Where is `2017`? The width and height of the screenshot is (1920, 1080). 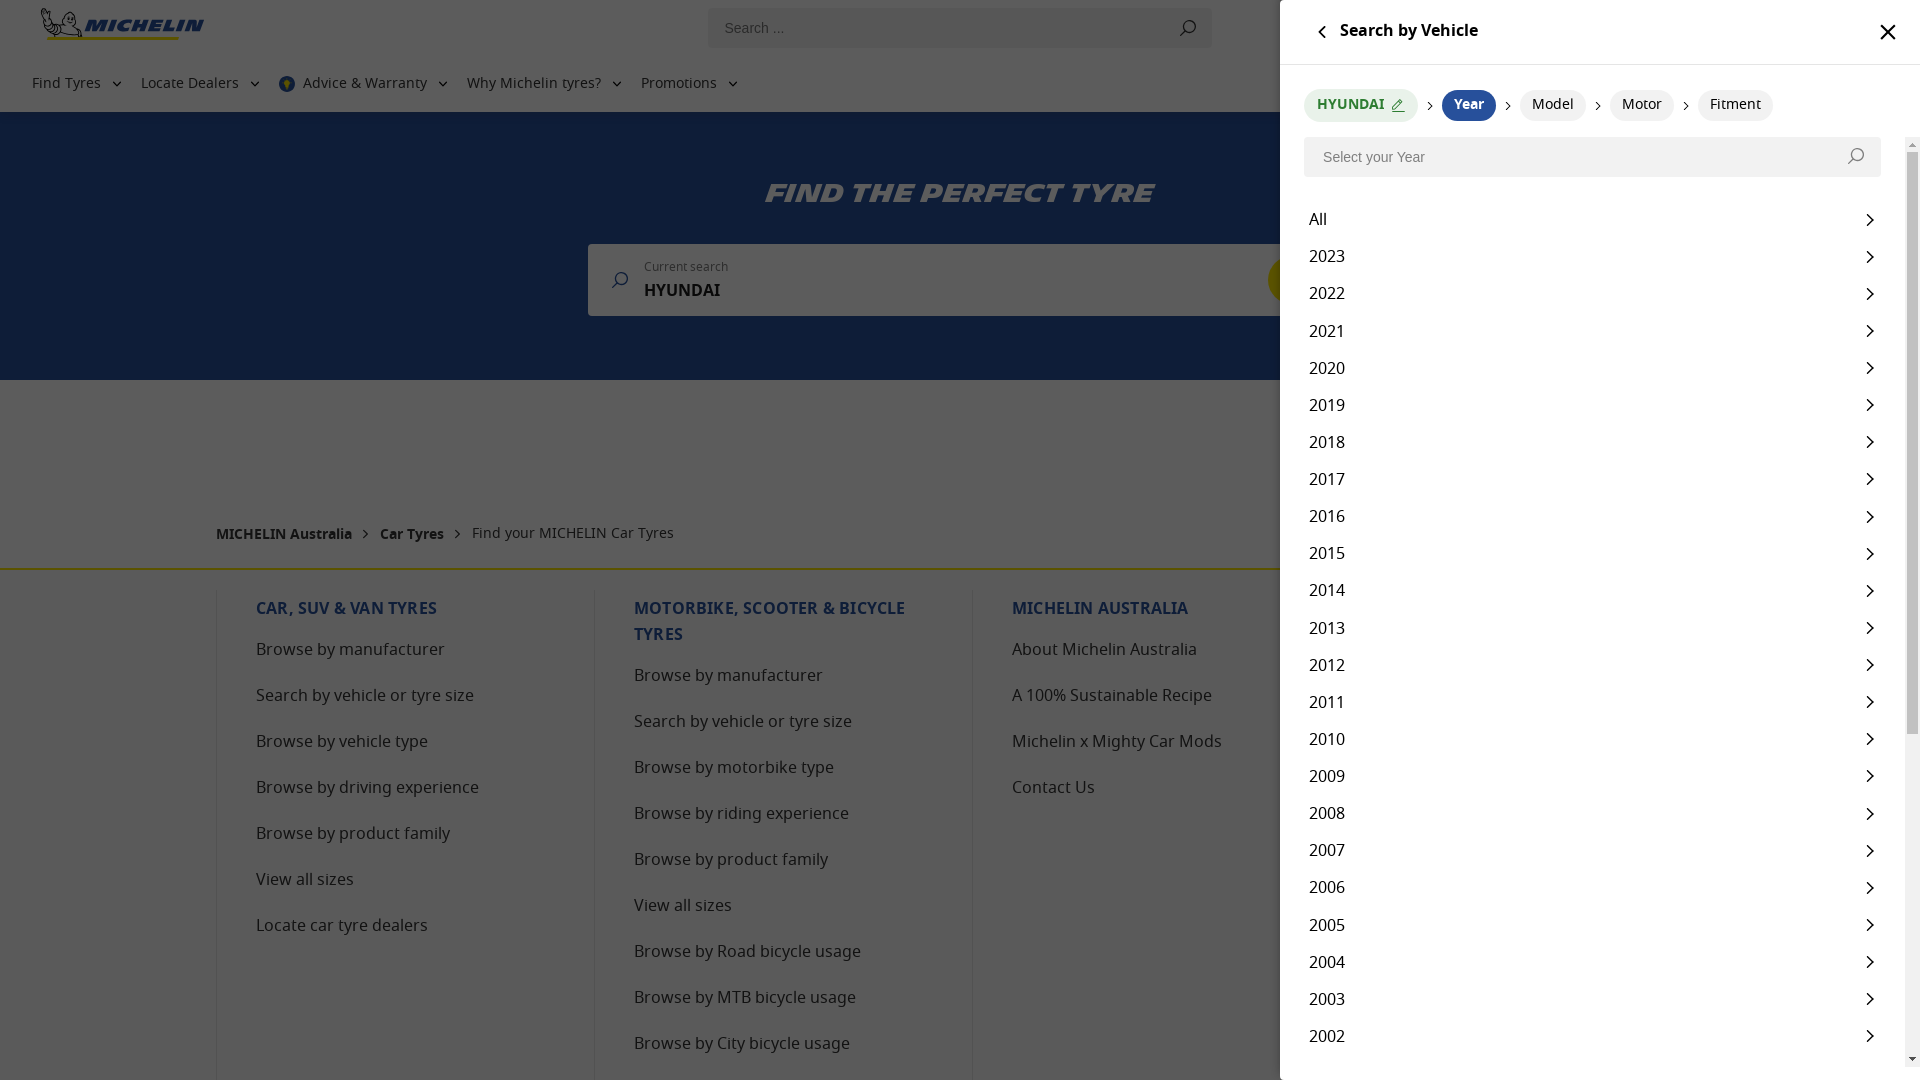 2017 is located at coordinates (1592, 480).